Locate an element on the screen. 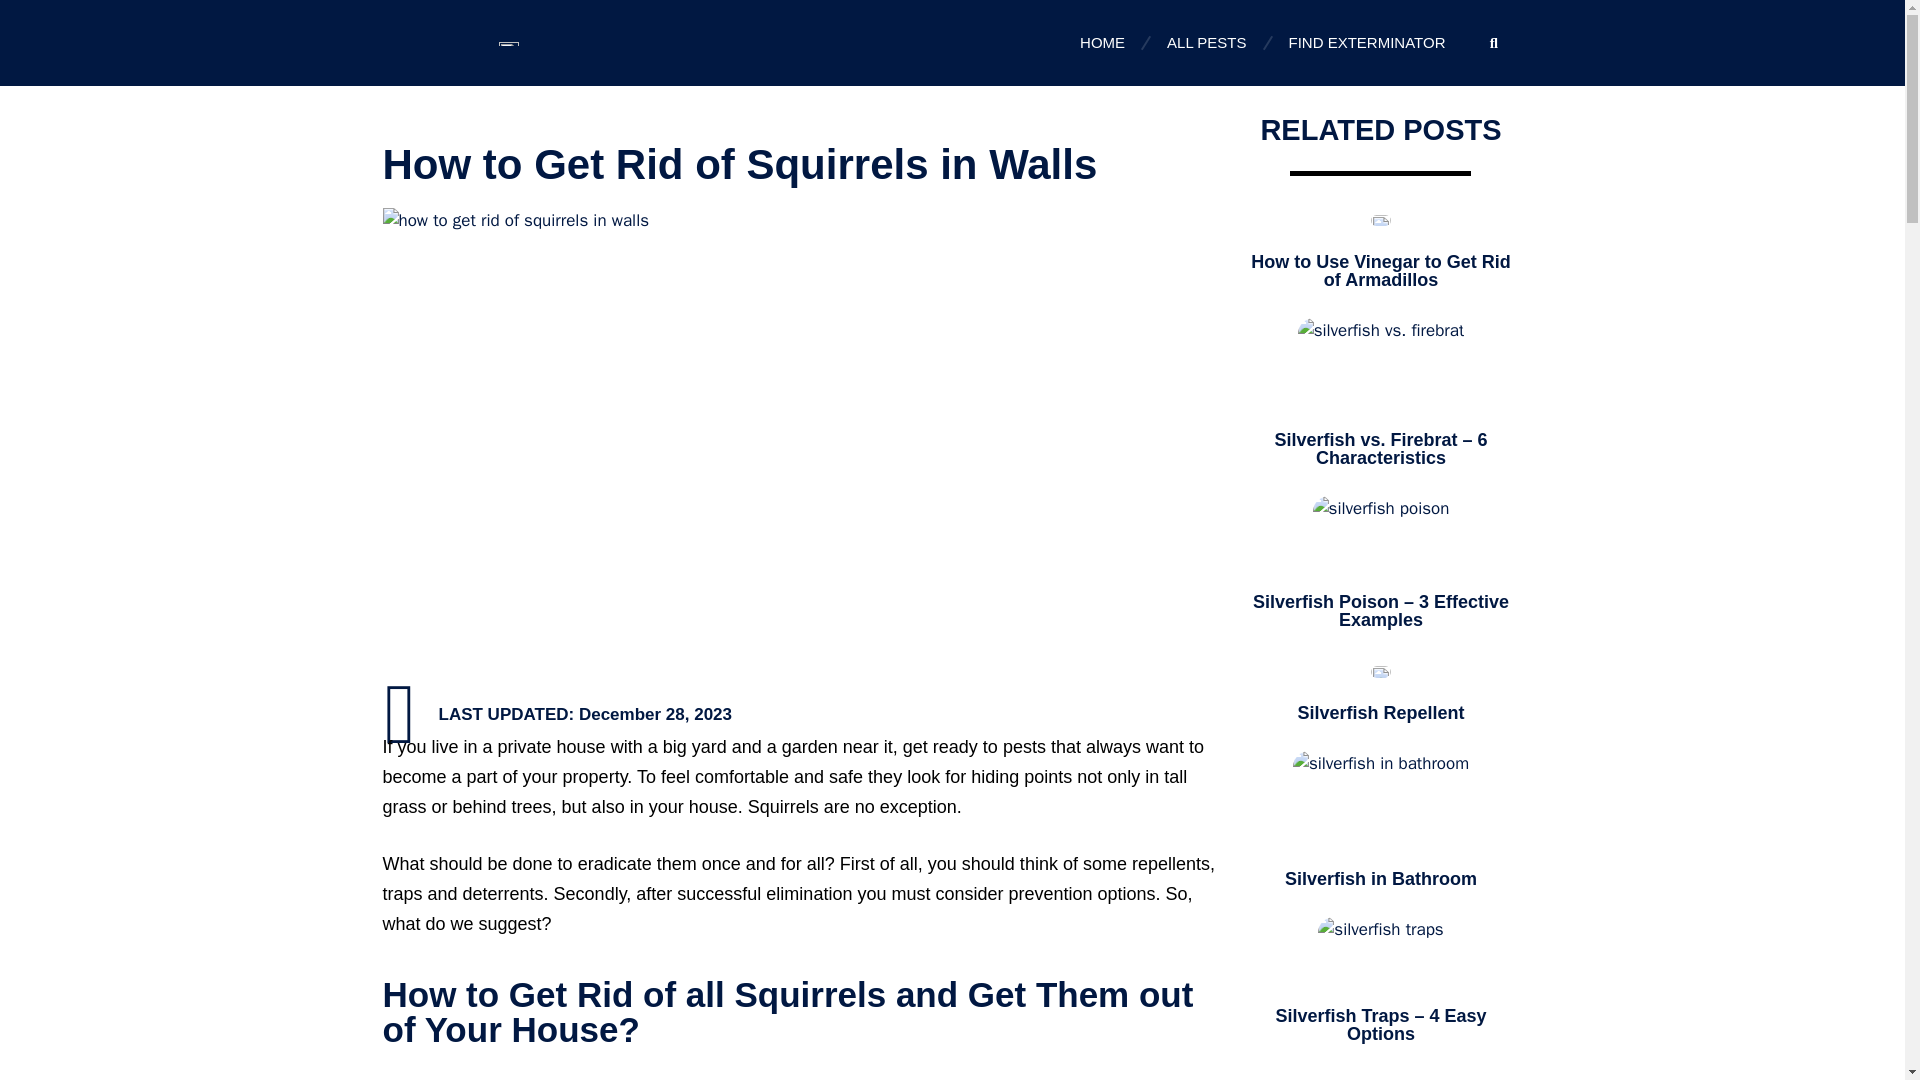  Silverfish in Bathroom is located at coordinates (1380, 878).